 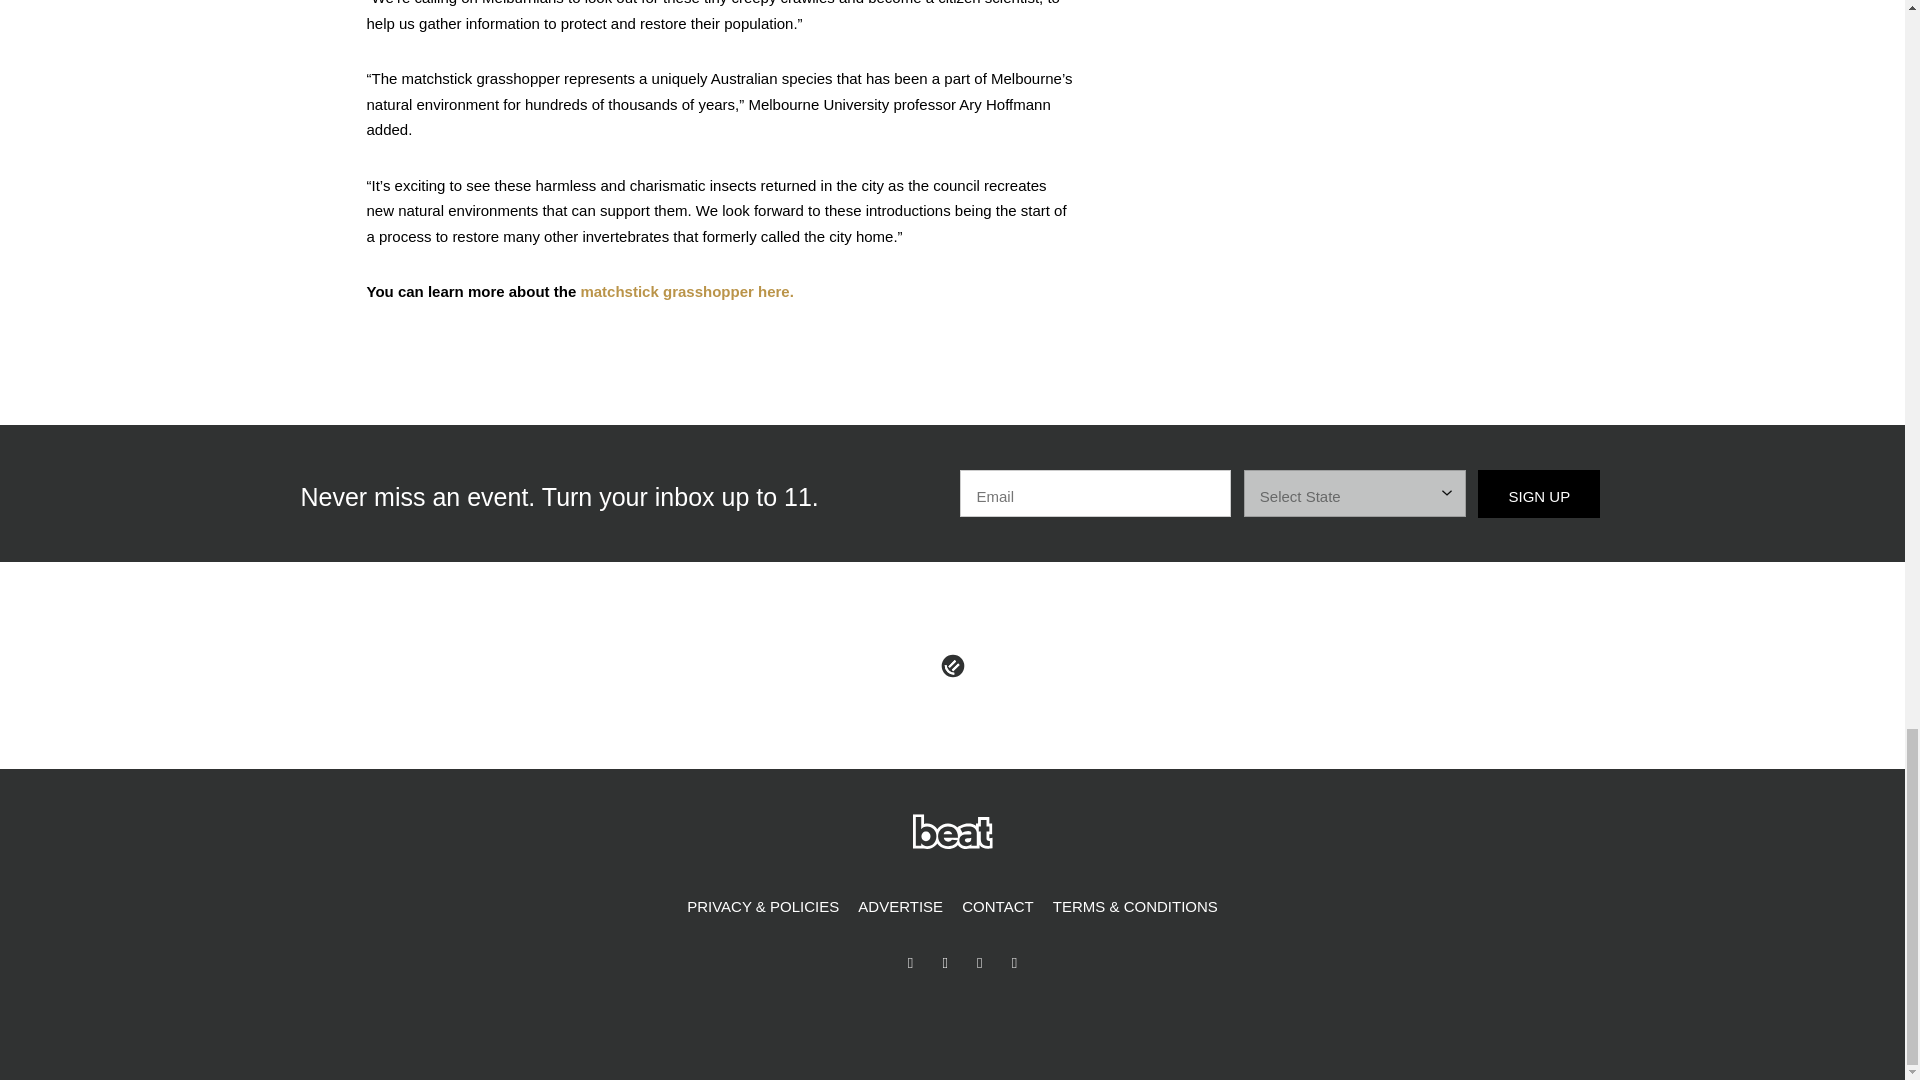 What do you see at coordinates (686, 291) in the screenshot?
I see `matchstick grasshopper here.` at bounding box center [686, 291].